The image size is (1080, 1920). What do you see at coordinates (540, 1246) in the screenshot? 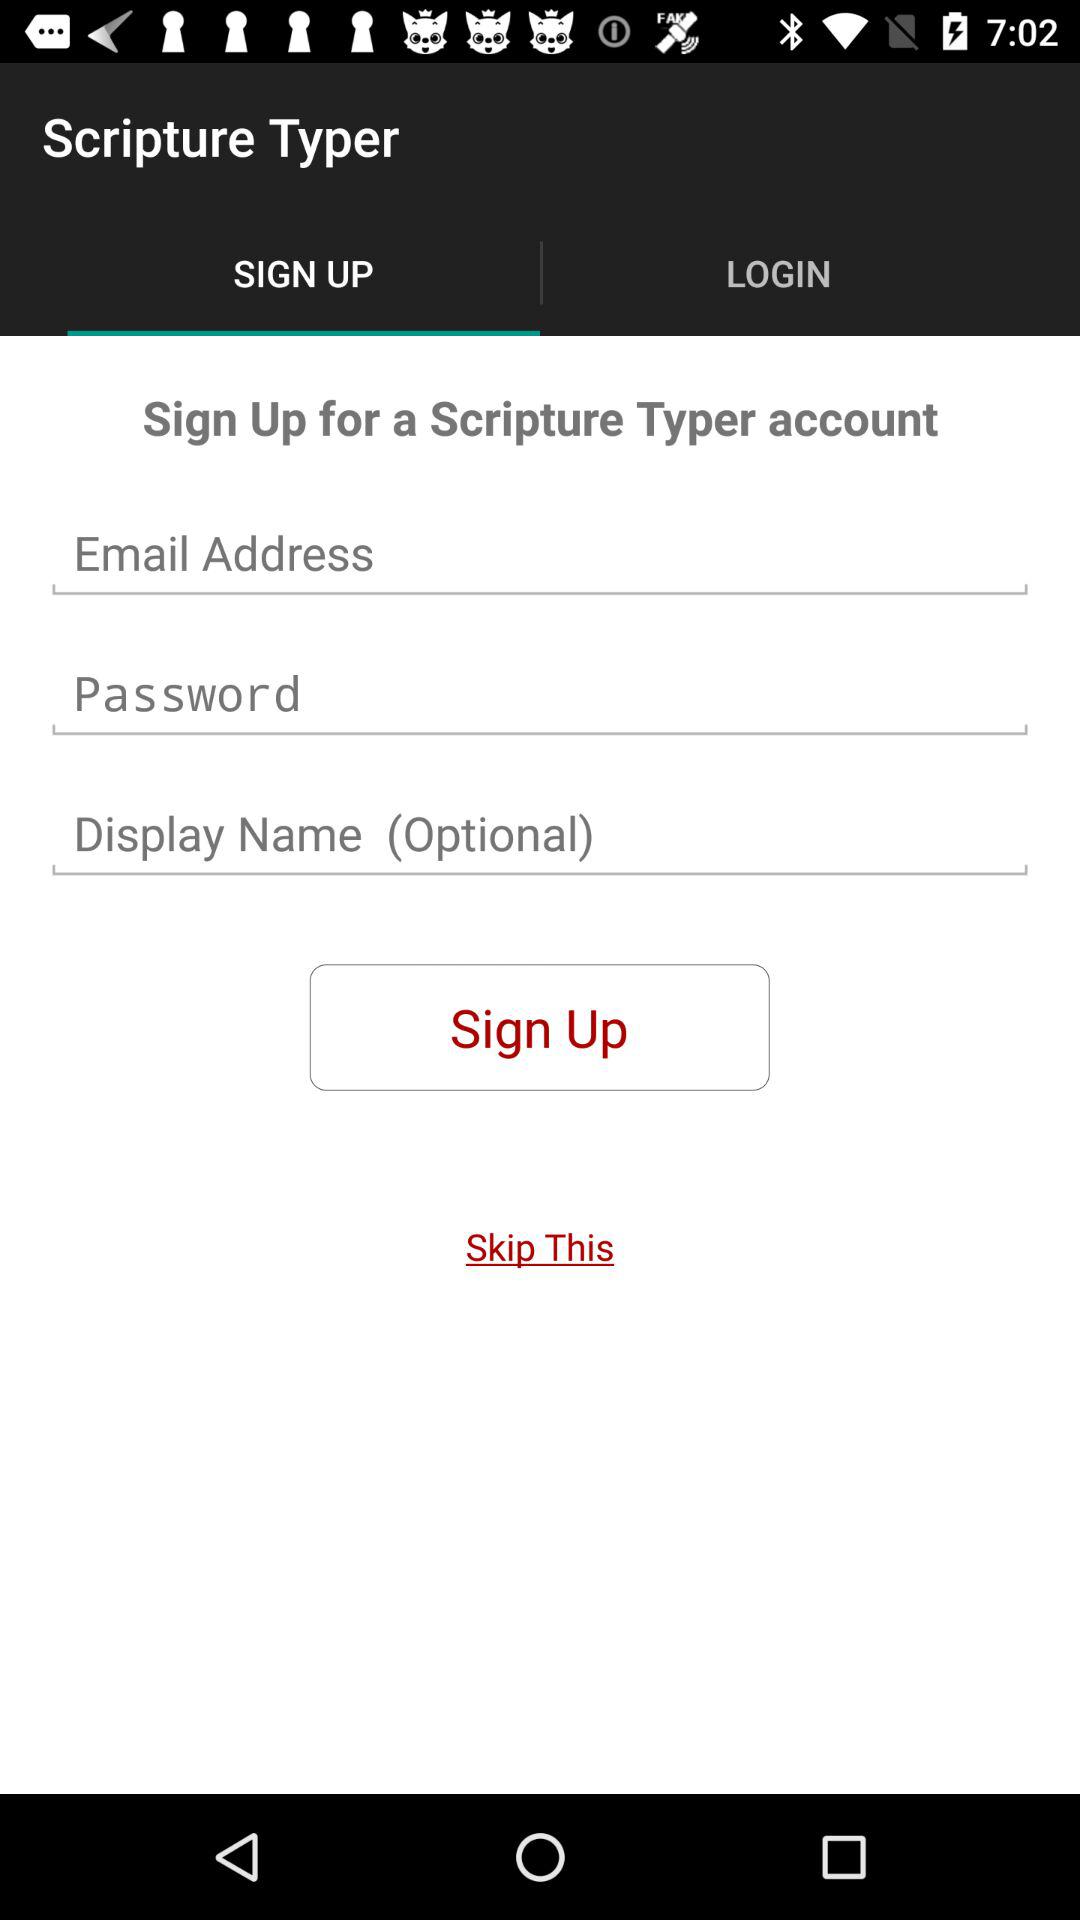
I see `jump until the skip this icon` at bounding box center [540, 1246].